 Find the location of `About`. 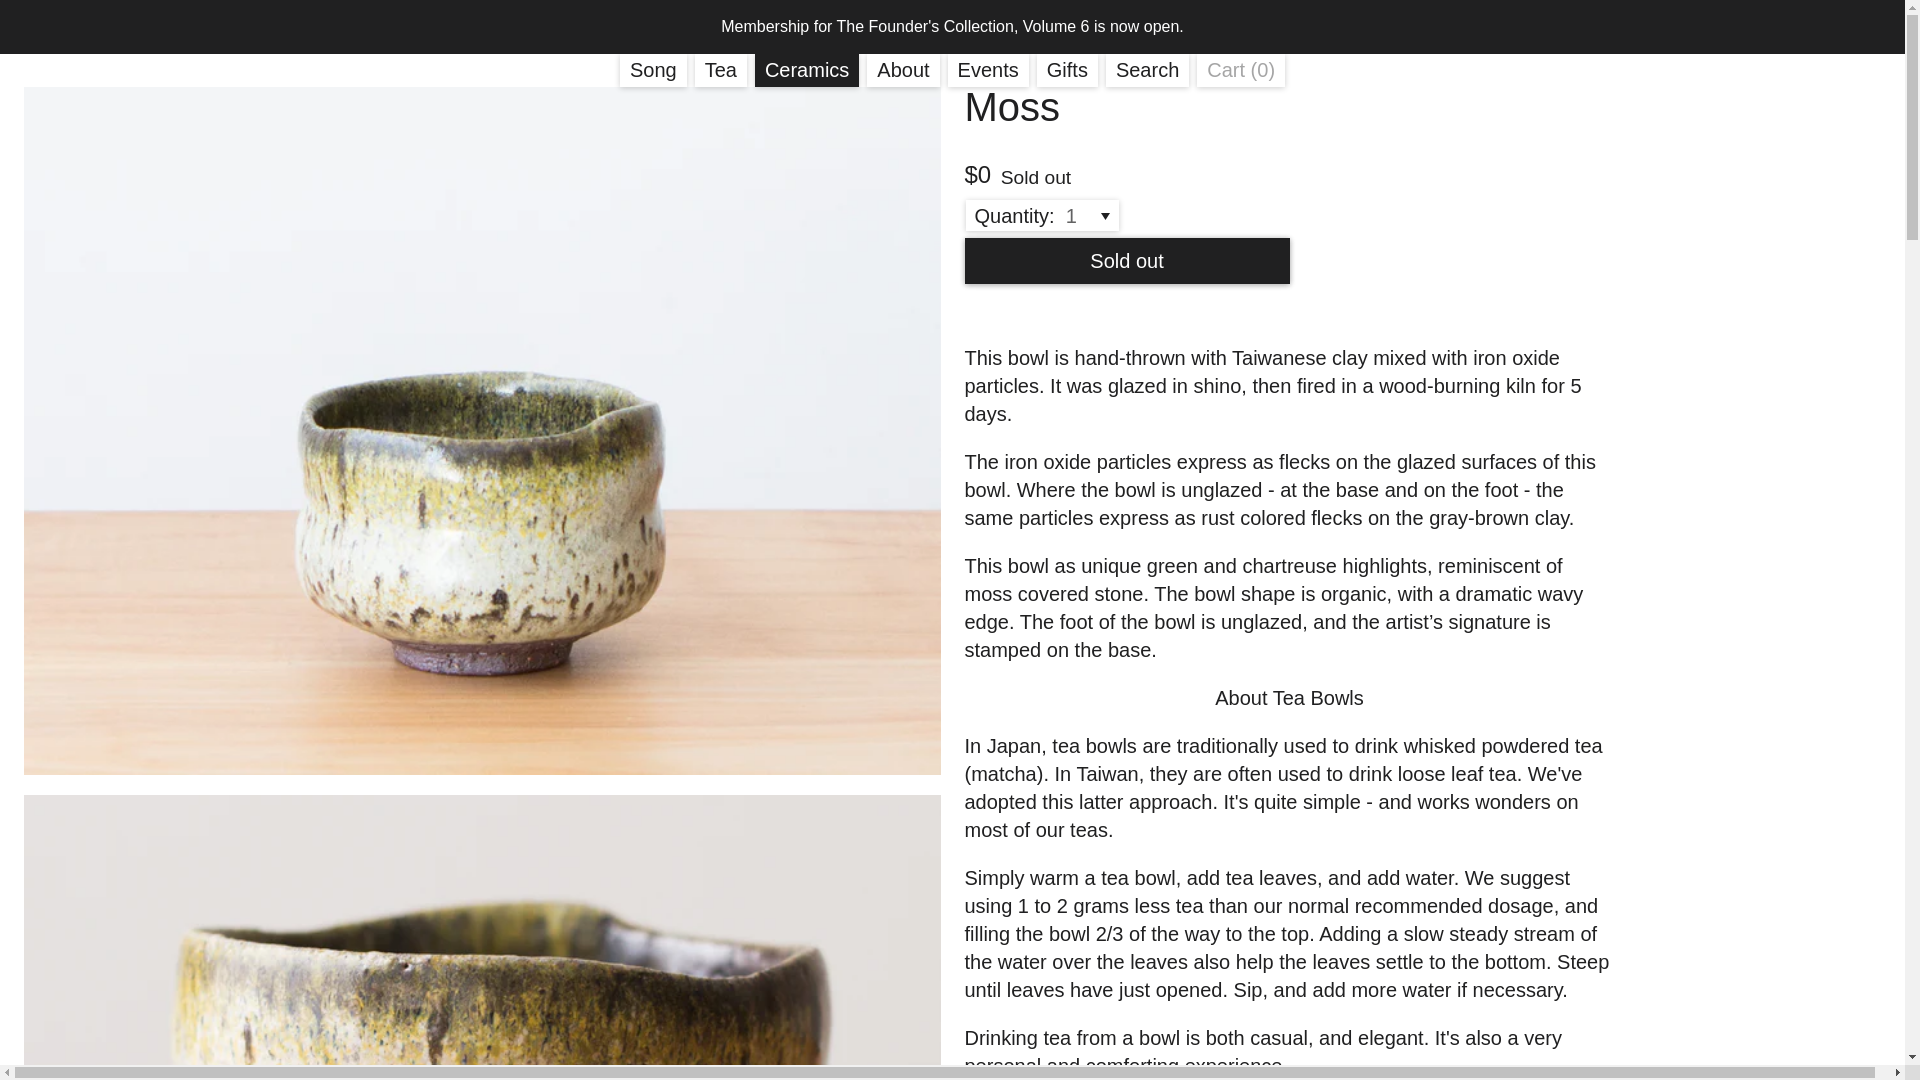

About is located at coordinates (902, 70).